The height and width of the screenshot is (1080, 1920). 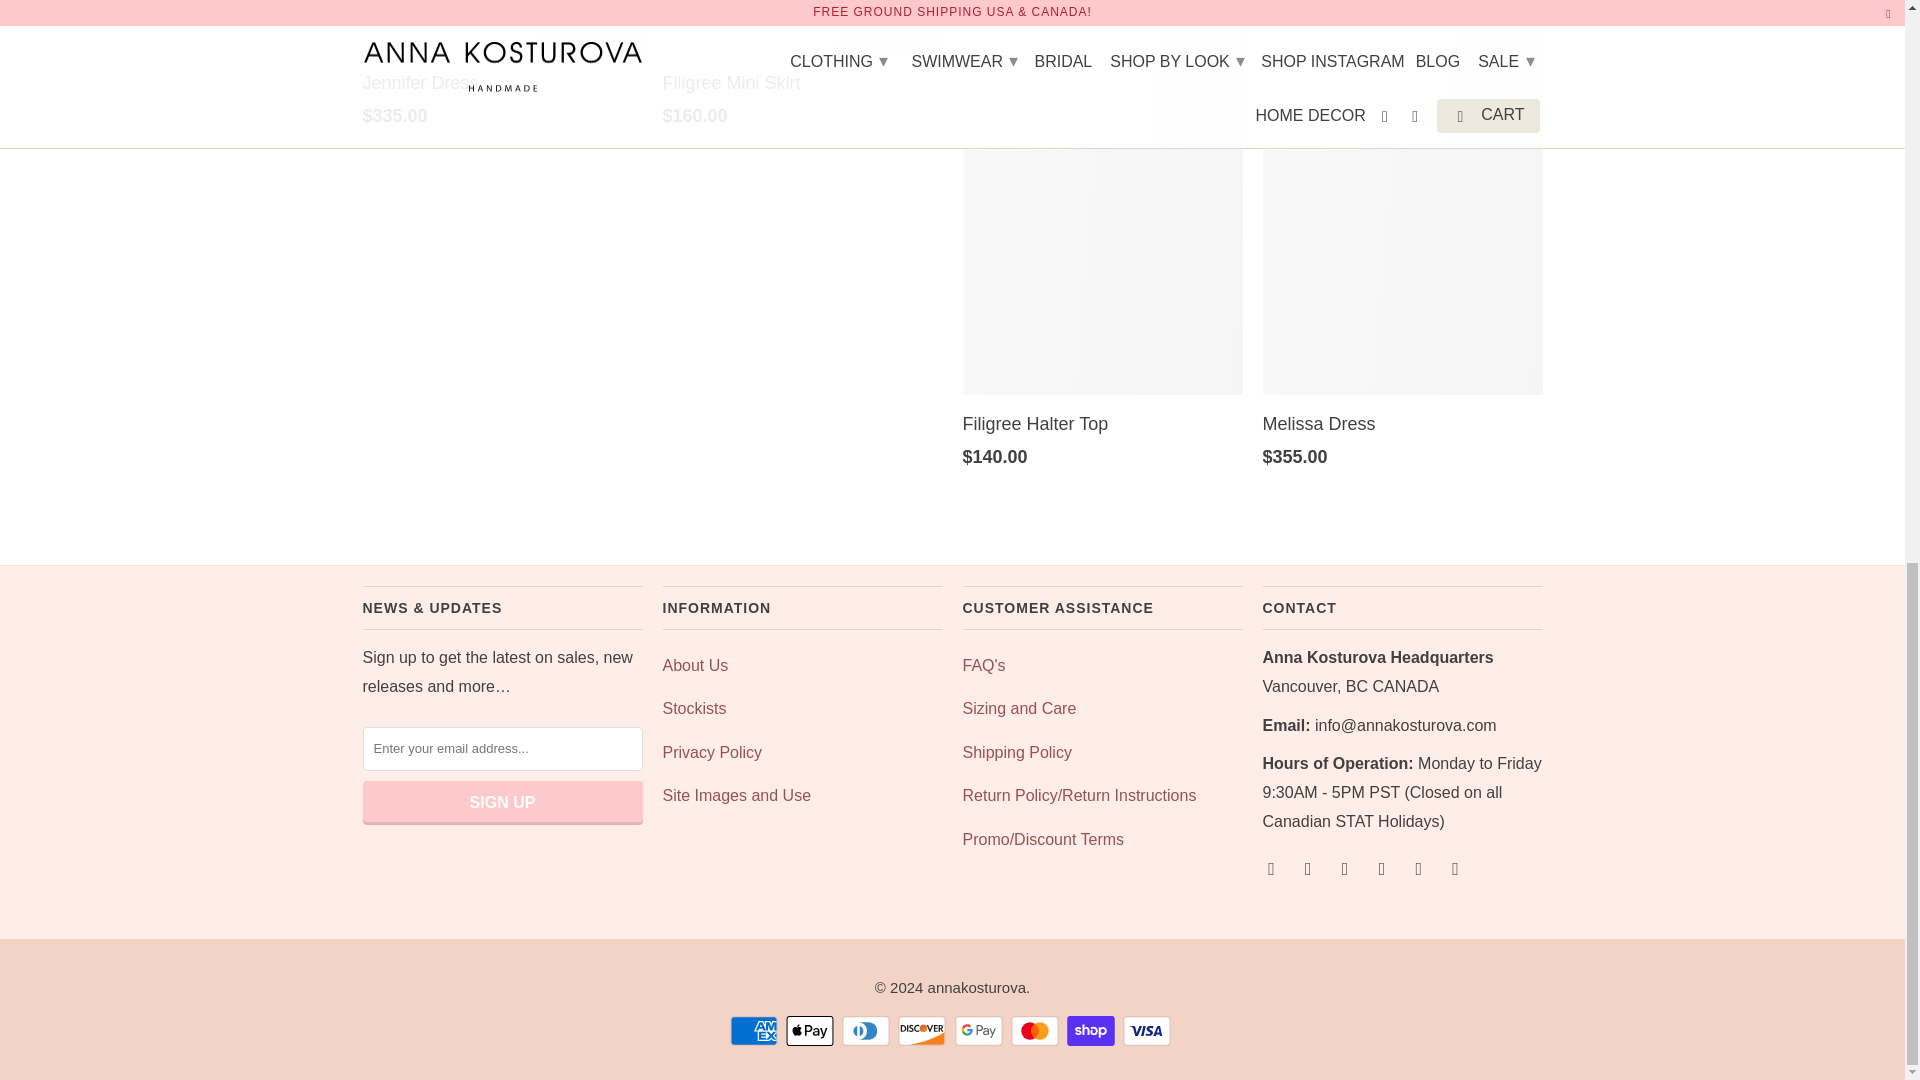 What do you see at coordinates (924, 1031) in the screenshot?
I see `Discover` at bounding box center [924, 1031].